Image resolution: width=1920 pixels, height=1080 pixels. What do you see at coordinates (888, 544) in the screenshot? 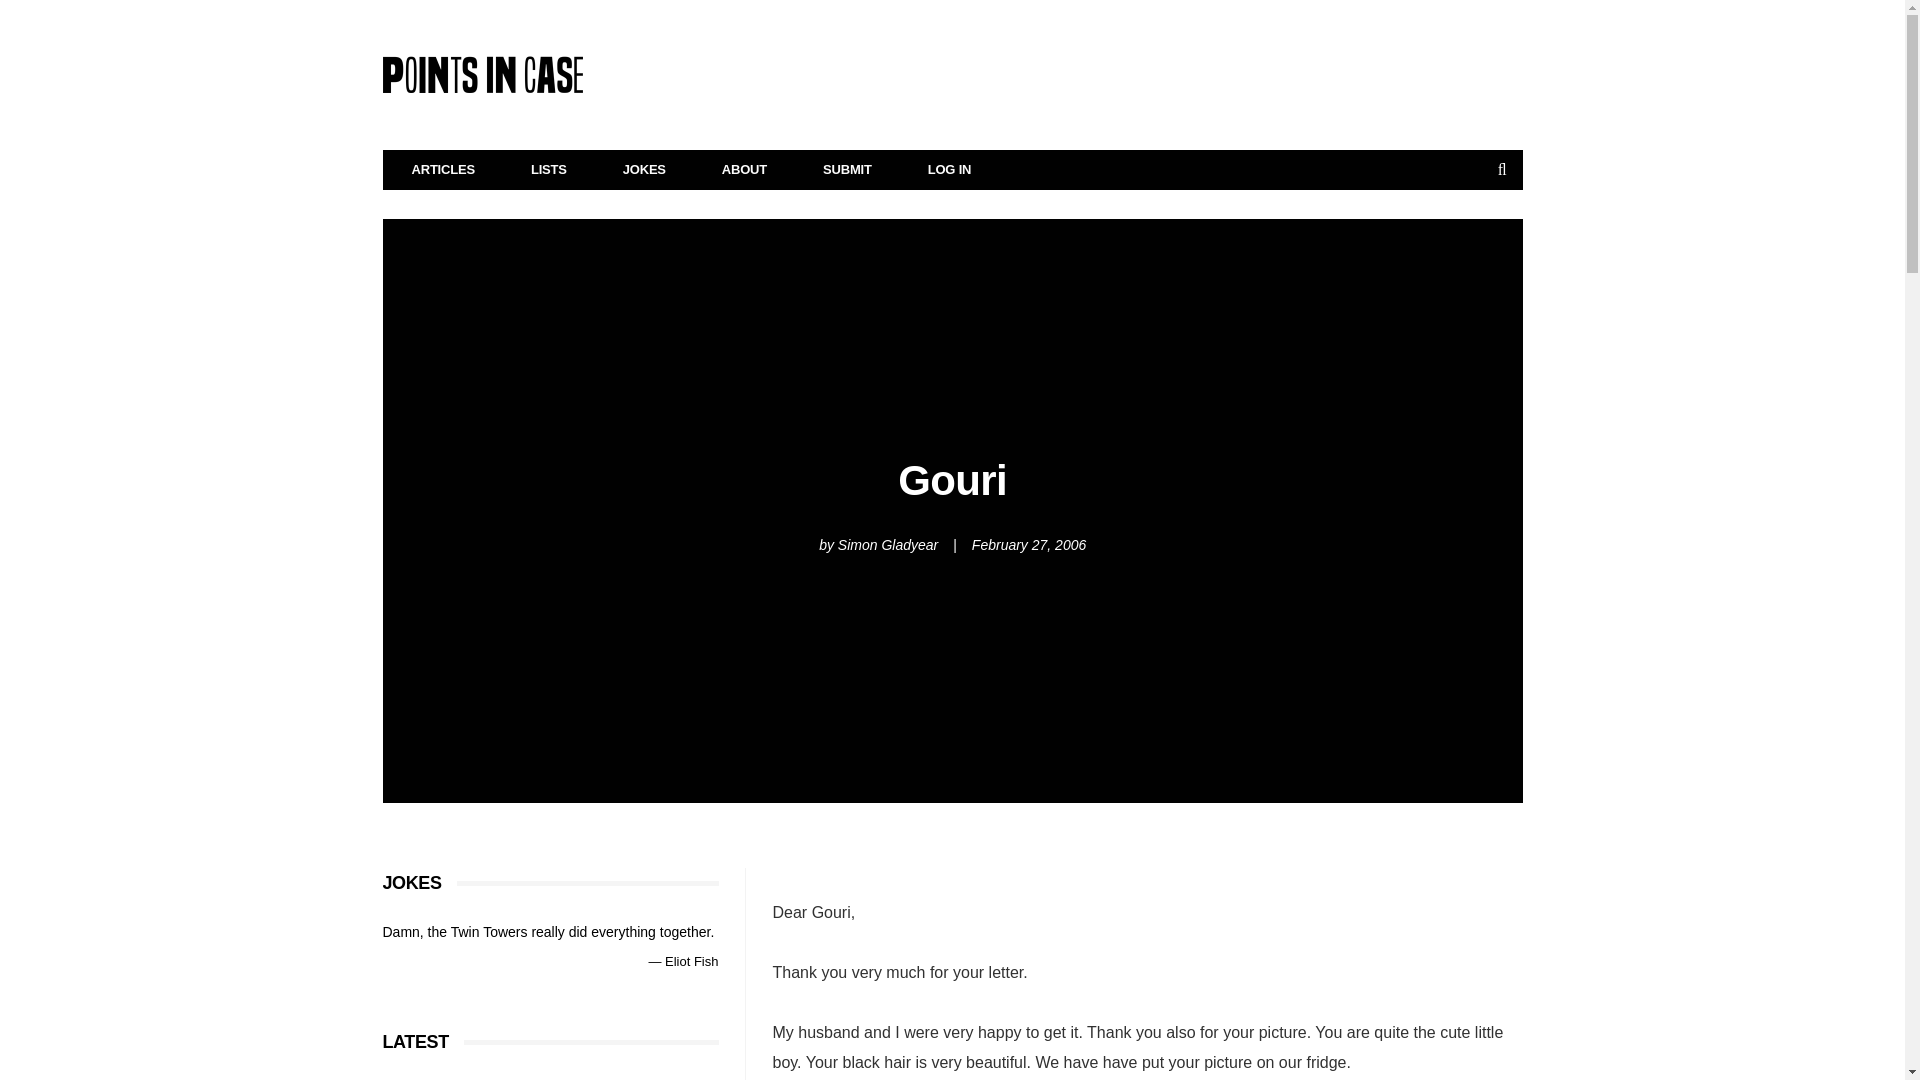
I see `Posts by Simon Gladyear` at bounding box center [888, 544].